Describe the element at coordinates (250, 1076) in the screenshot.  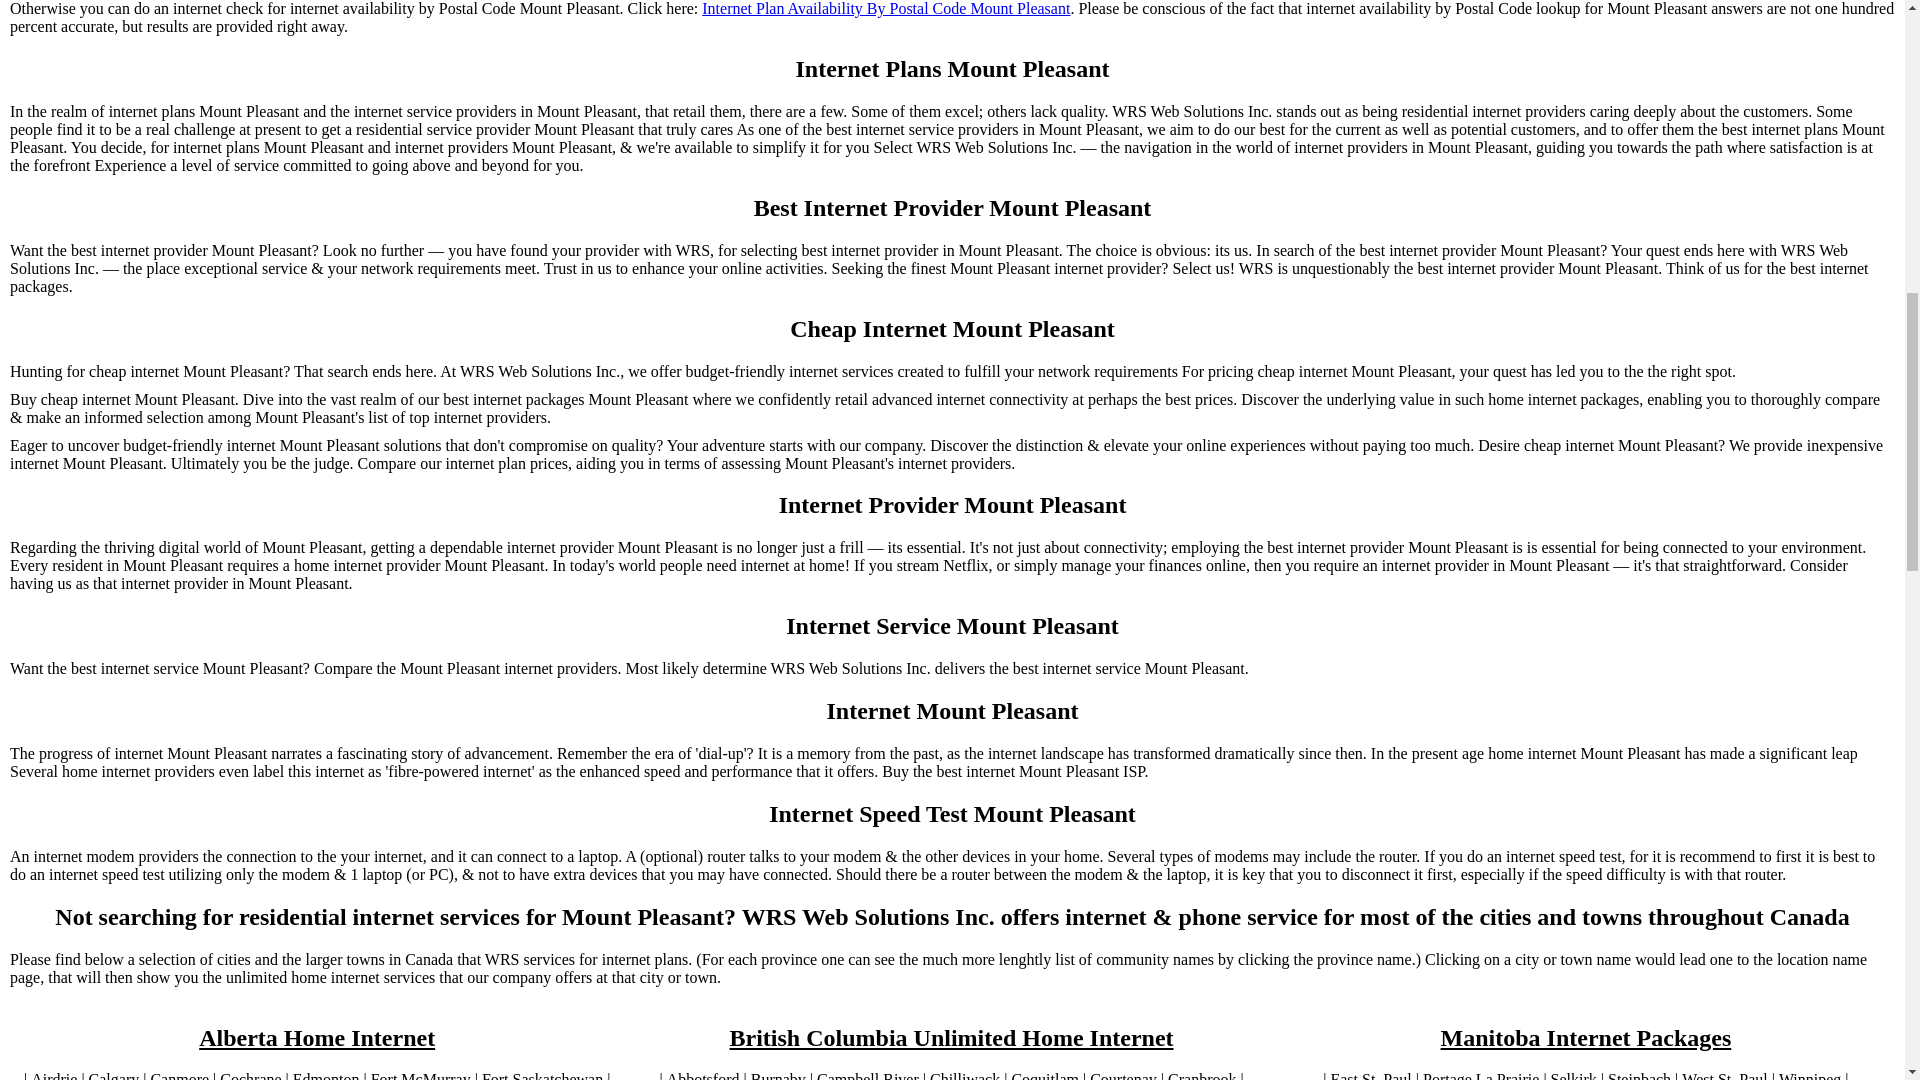
I see `Cochrane` at that location.